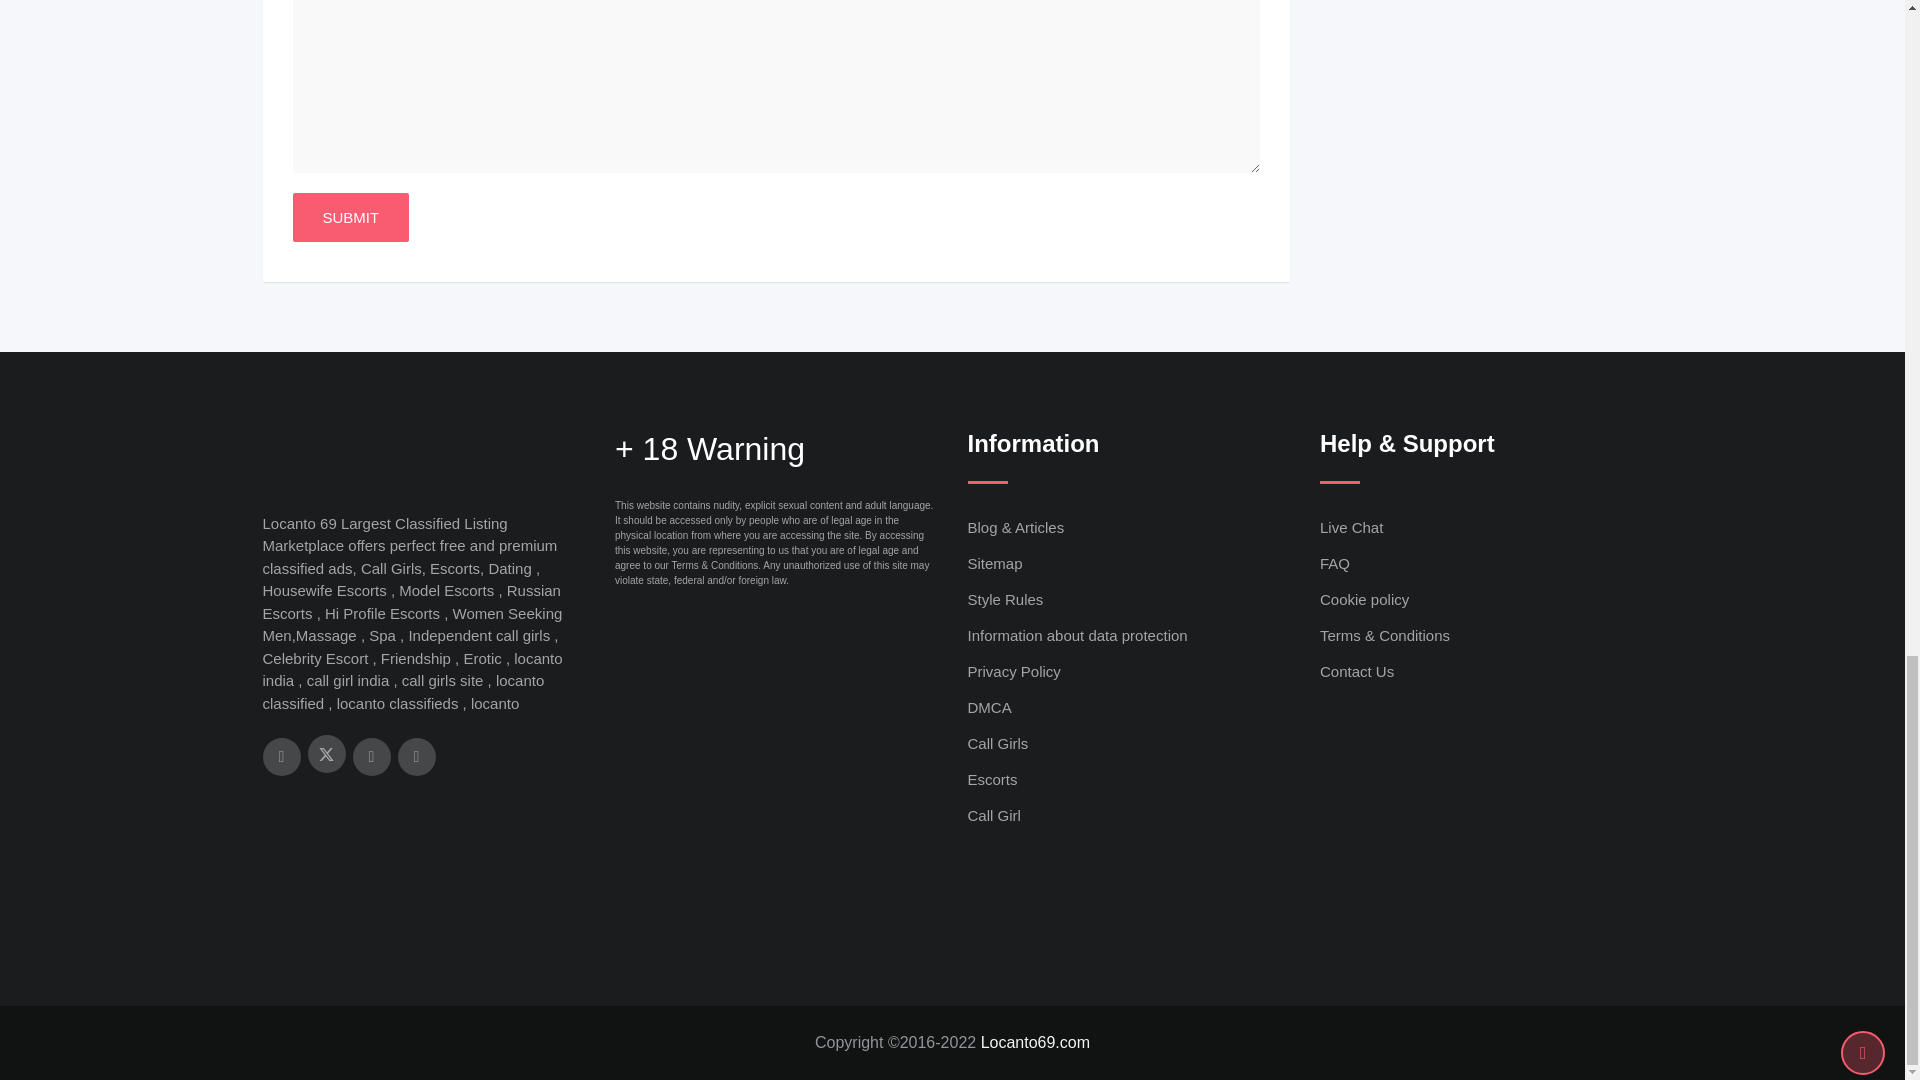  What do you see at coordinates (350, 217) in the screenshot?
I see `Submit` at bounding box center [350, 217].